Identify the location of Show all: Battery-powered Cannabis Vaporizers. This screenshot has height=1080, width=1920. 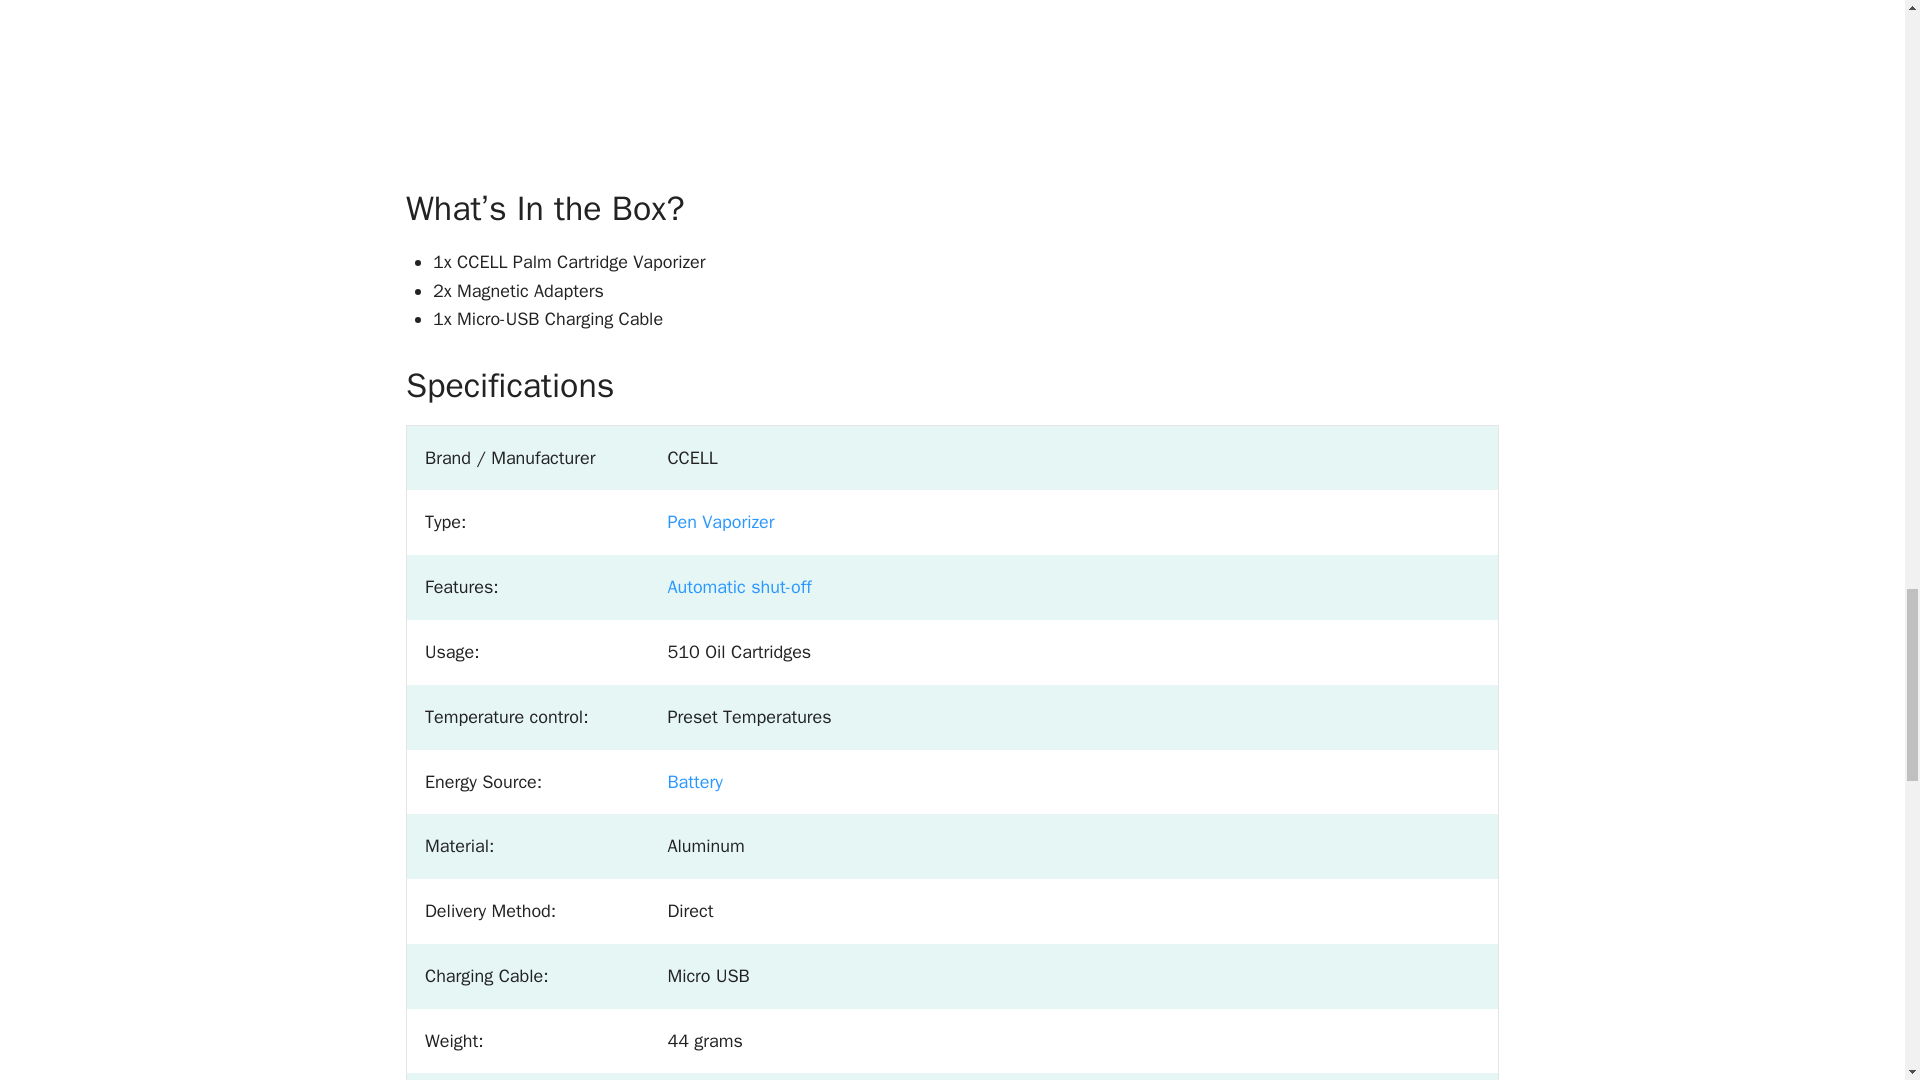
(694, 780).